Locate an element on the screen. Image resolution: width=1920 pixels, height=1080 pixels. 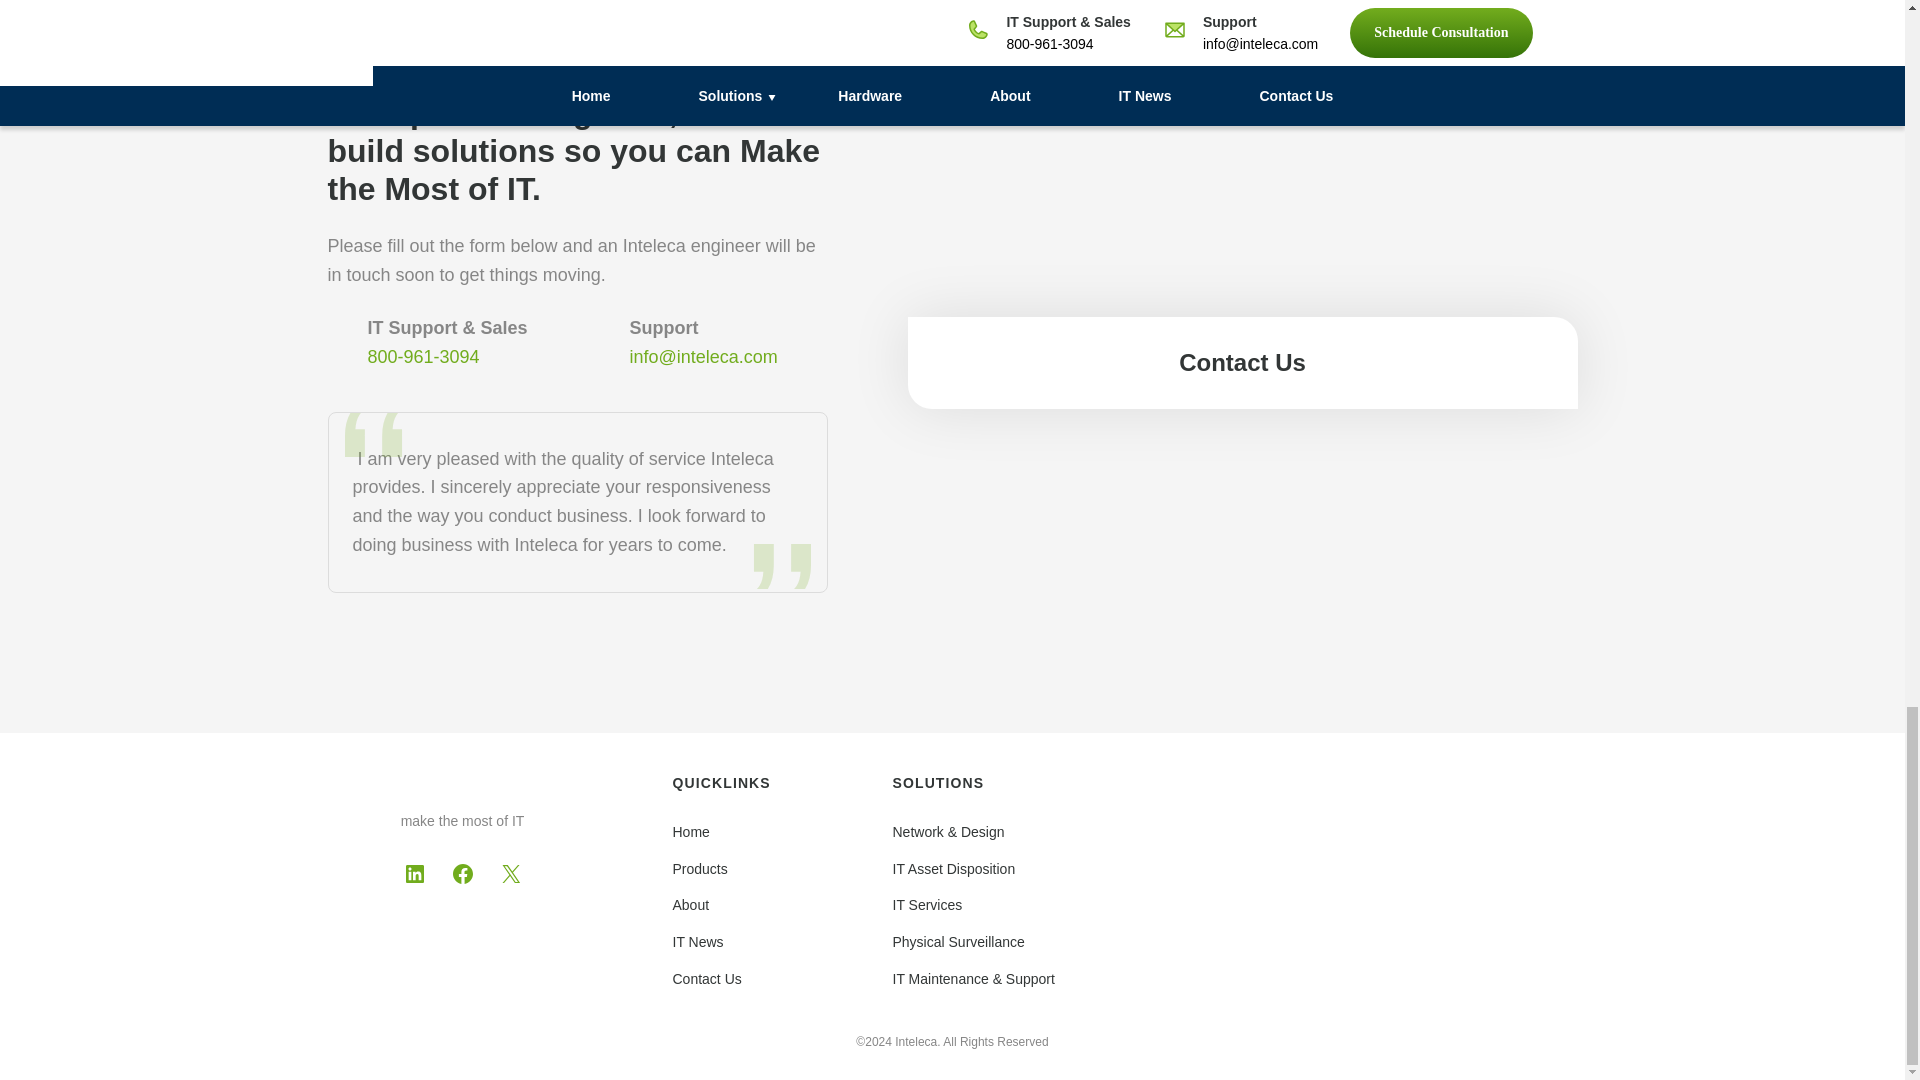
Contact Us is located at coordinates (706, 978).